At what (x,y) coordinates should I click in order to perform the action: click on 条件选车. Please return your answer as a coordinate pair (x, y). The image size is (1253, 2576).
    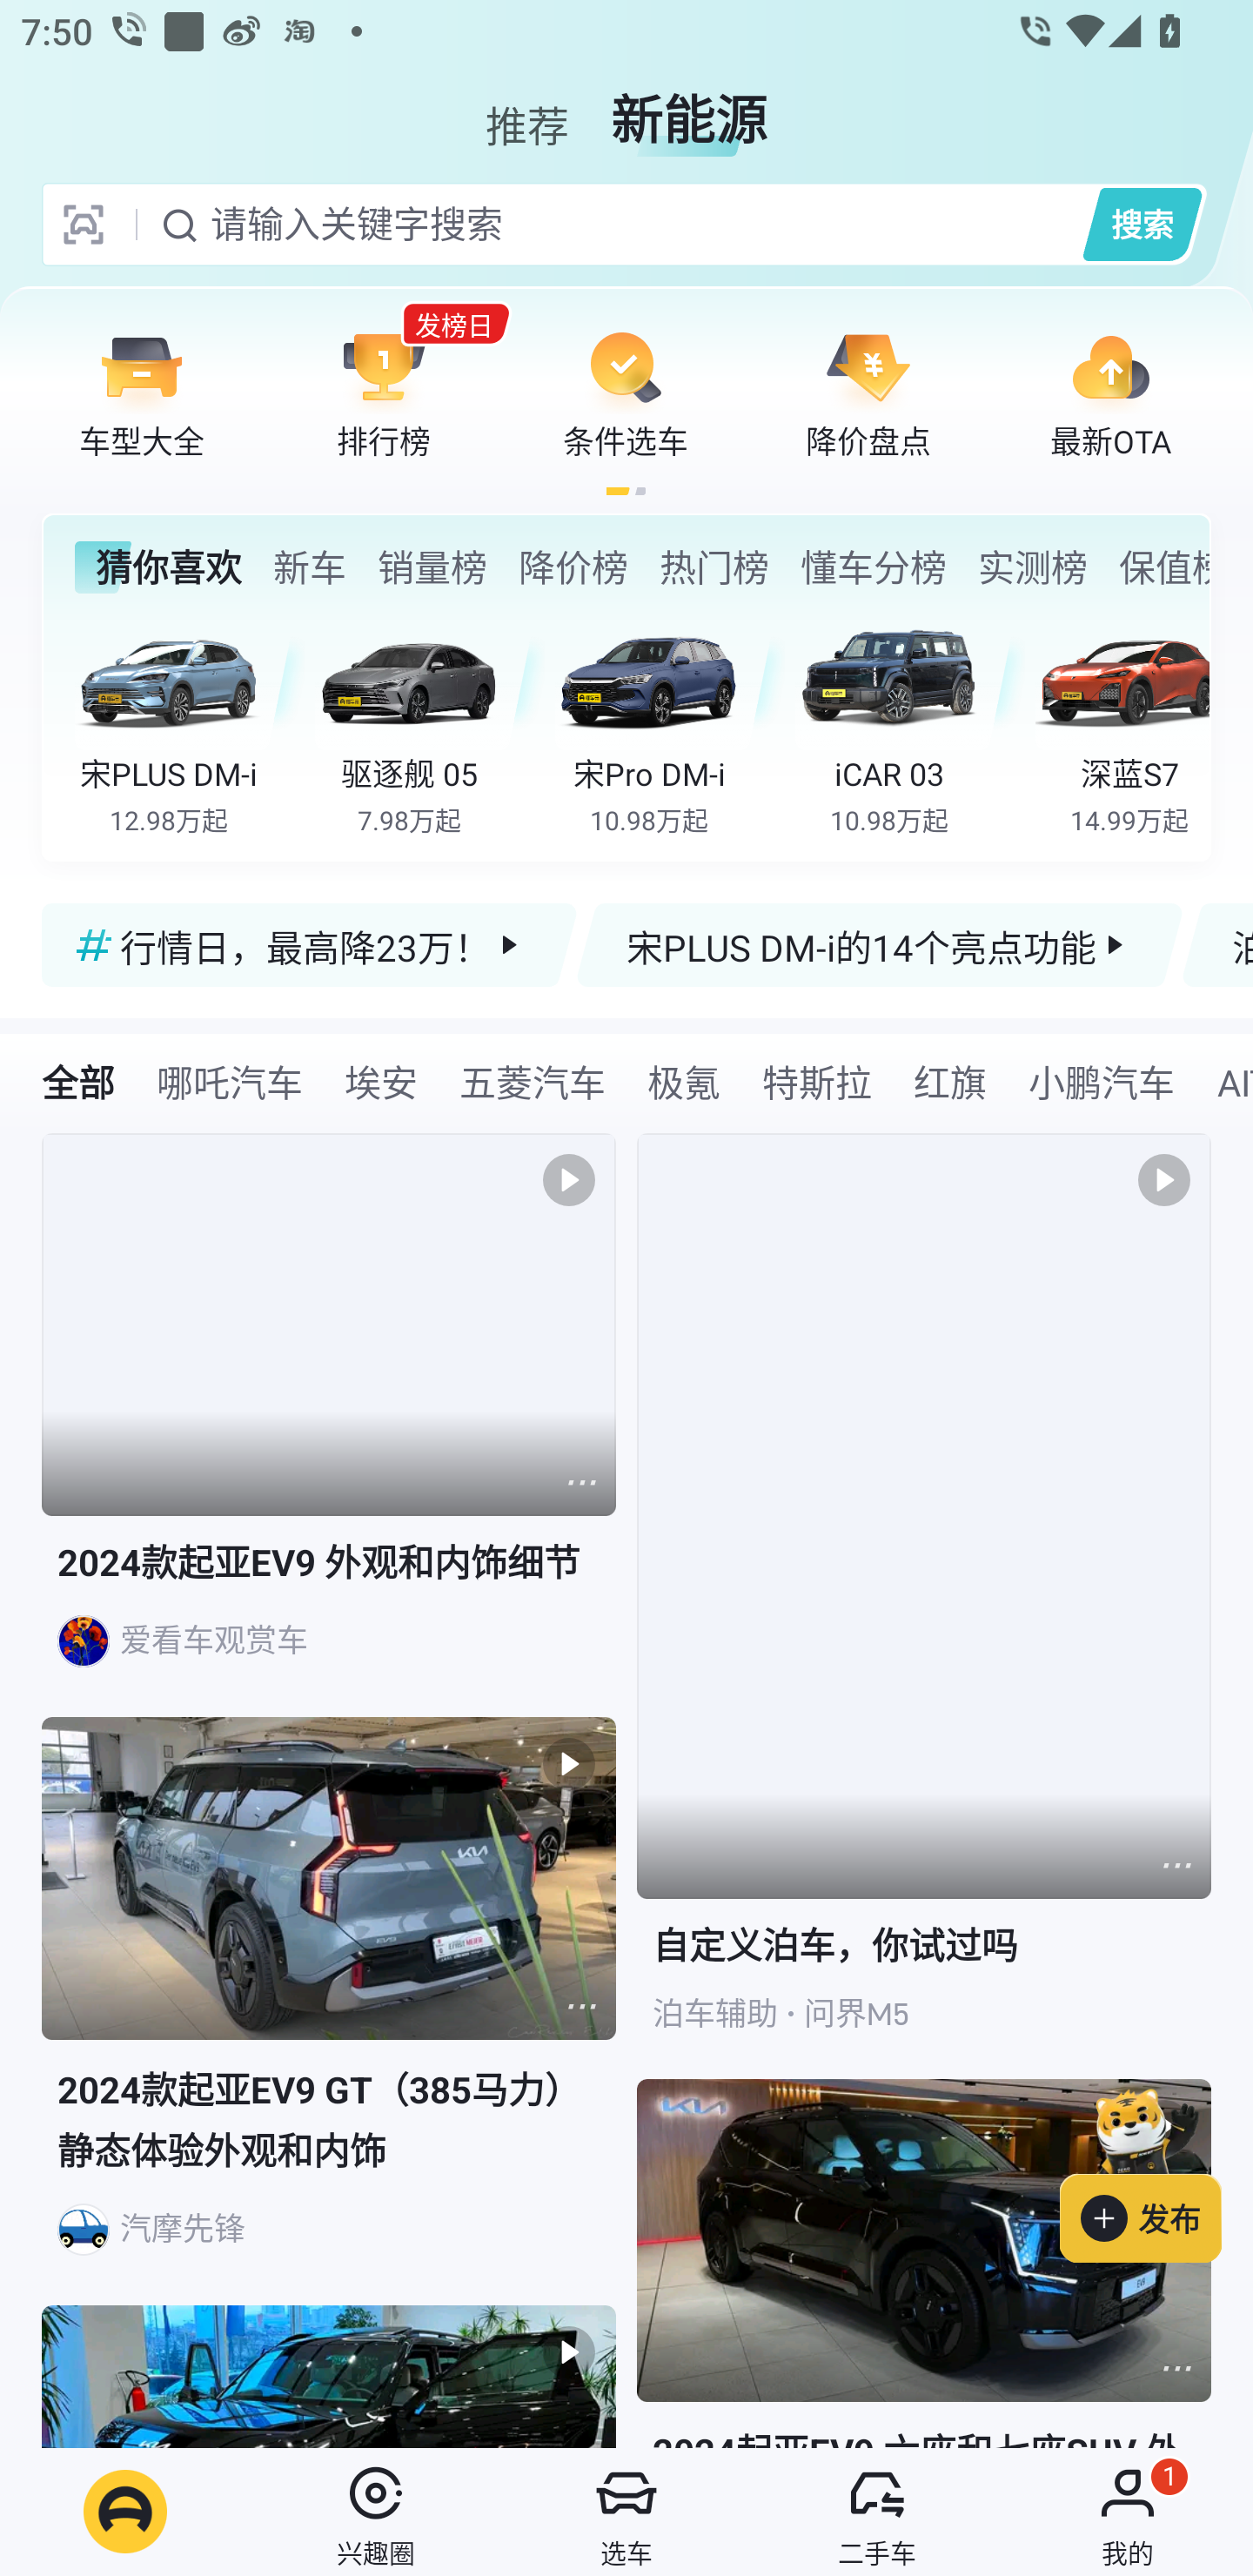
    Looking at the image, I should click on (626, 392).